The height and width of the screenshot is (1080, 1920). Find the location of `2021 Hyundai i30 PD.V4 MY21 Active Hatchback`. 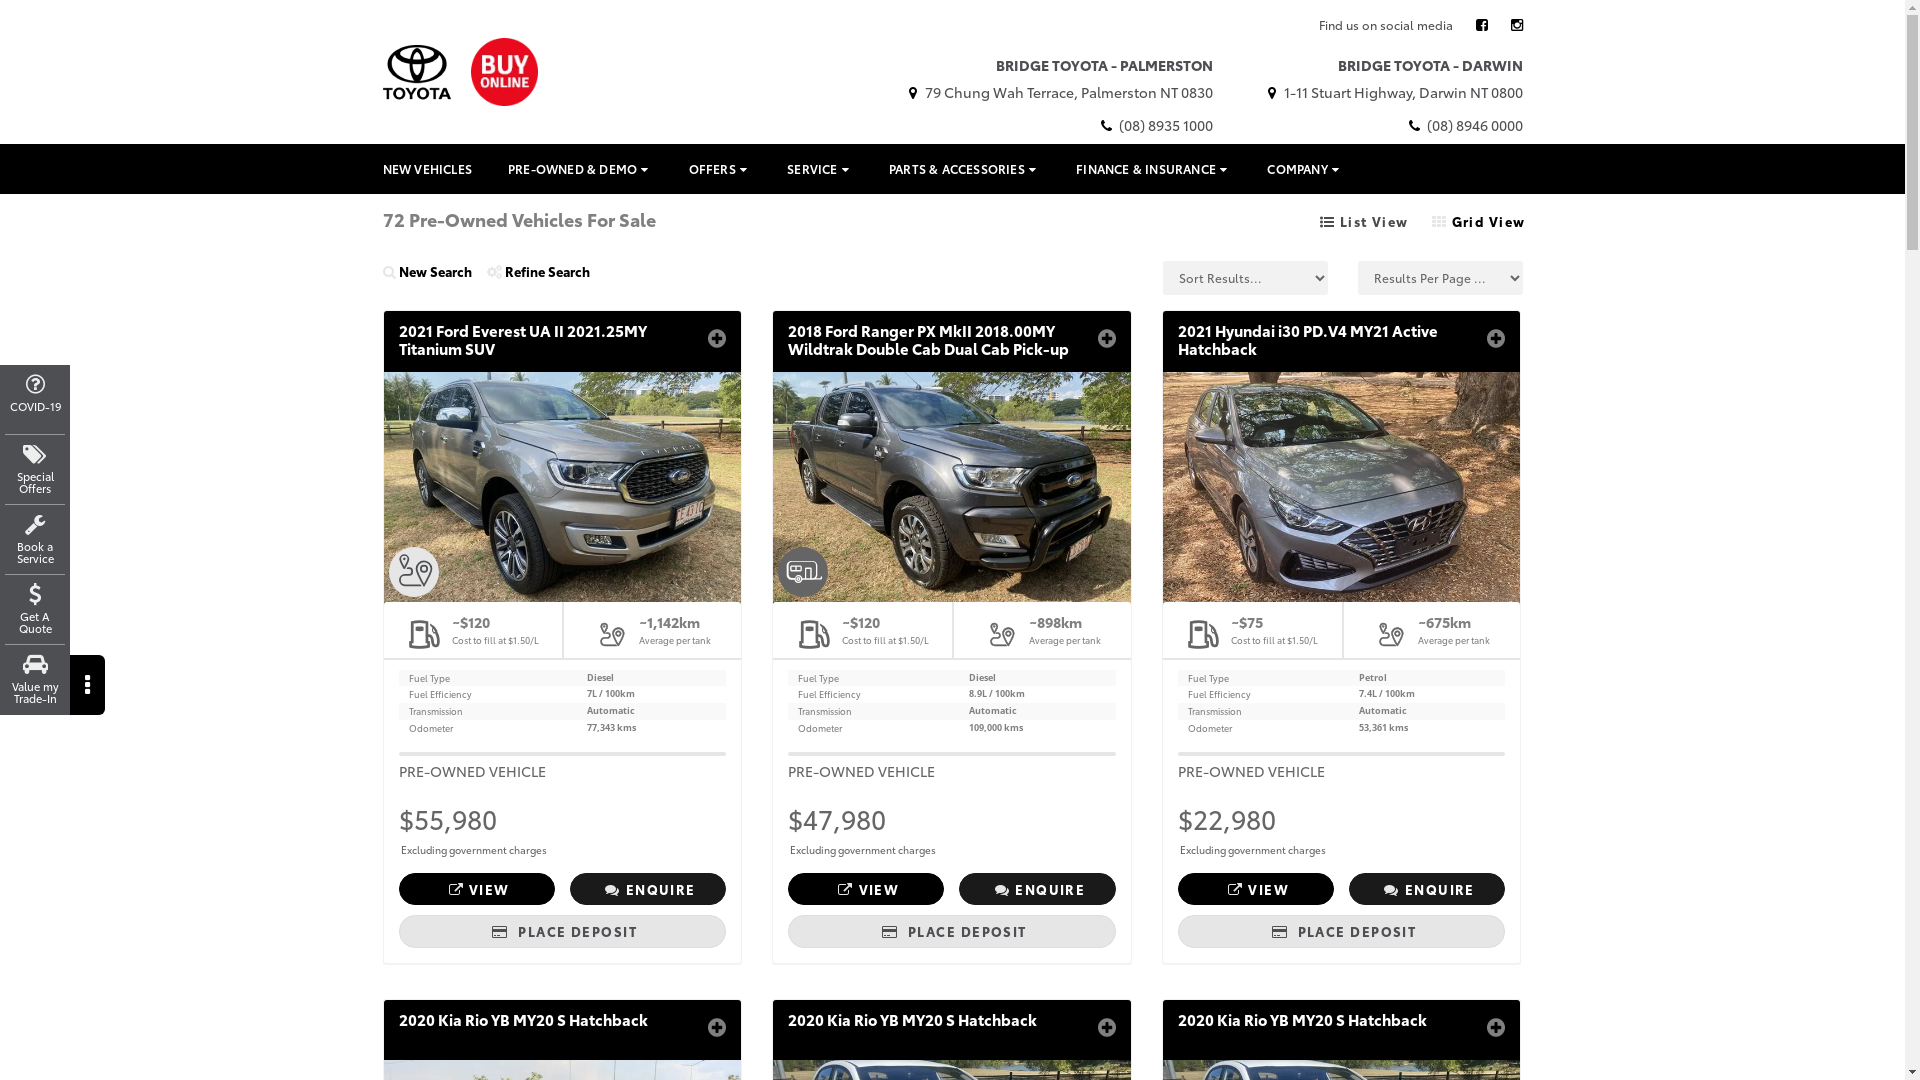

2021 Hyundai i30 PD.V4 MY21 Active Hatchback is located at coordinates (1342, 340).